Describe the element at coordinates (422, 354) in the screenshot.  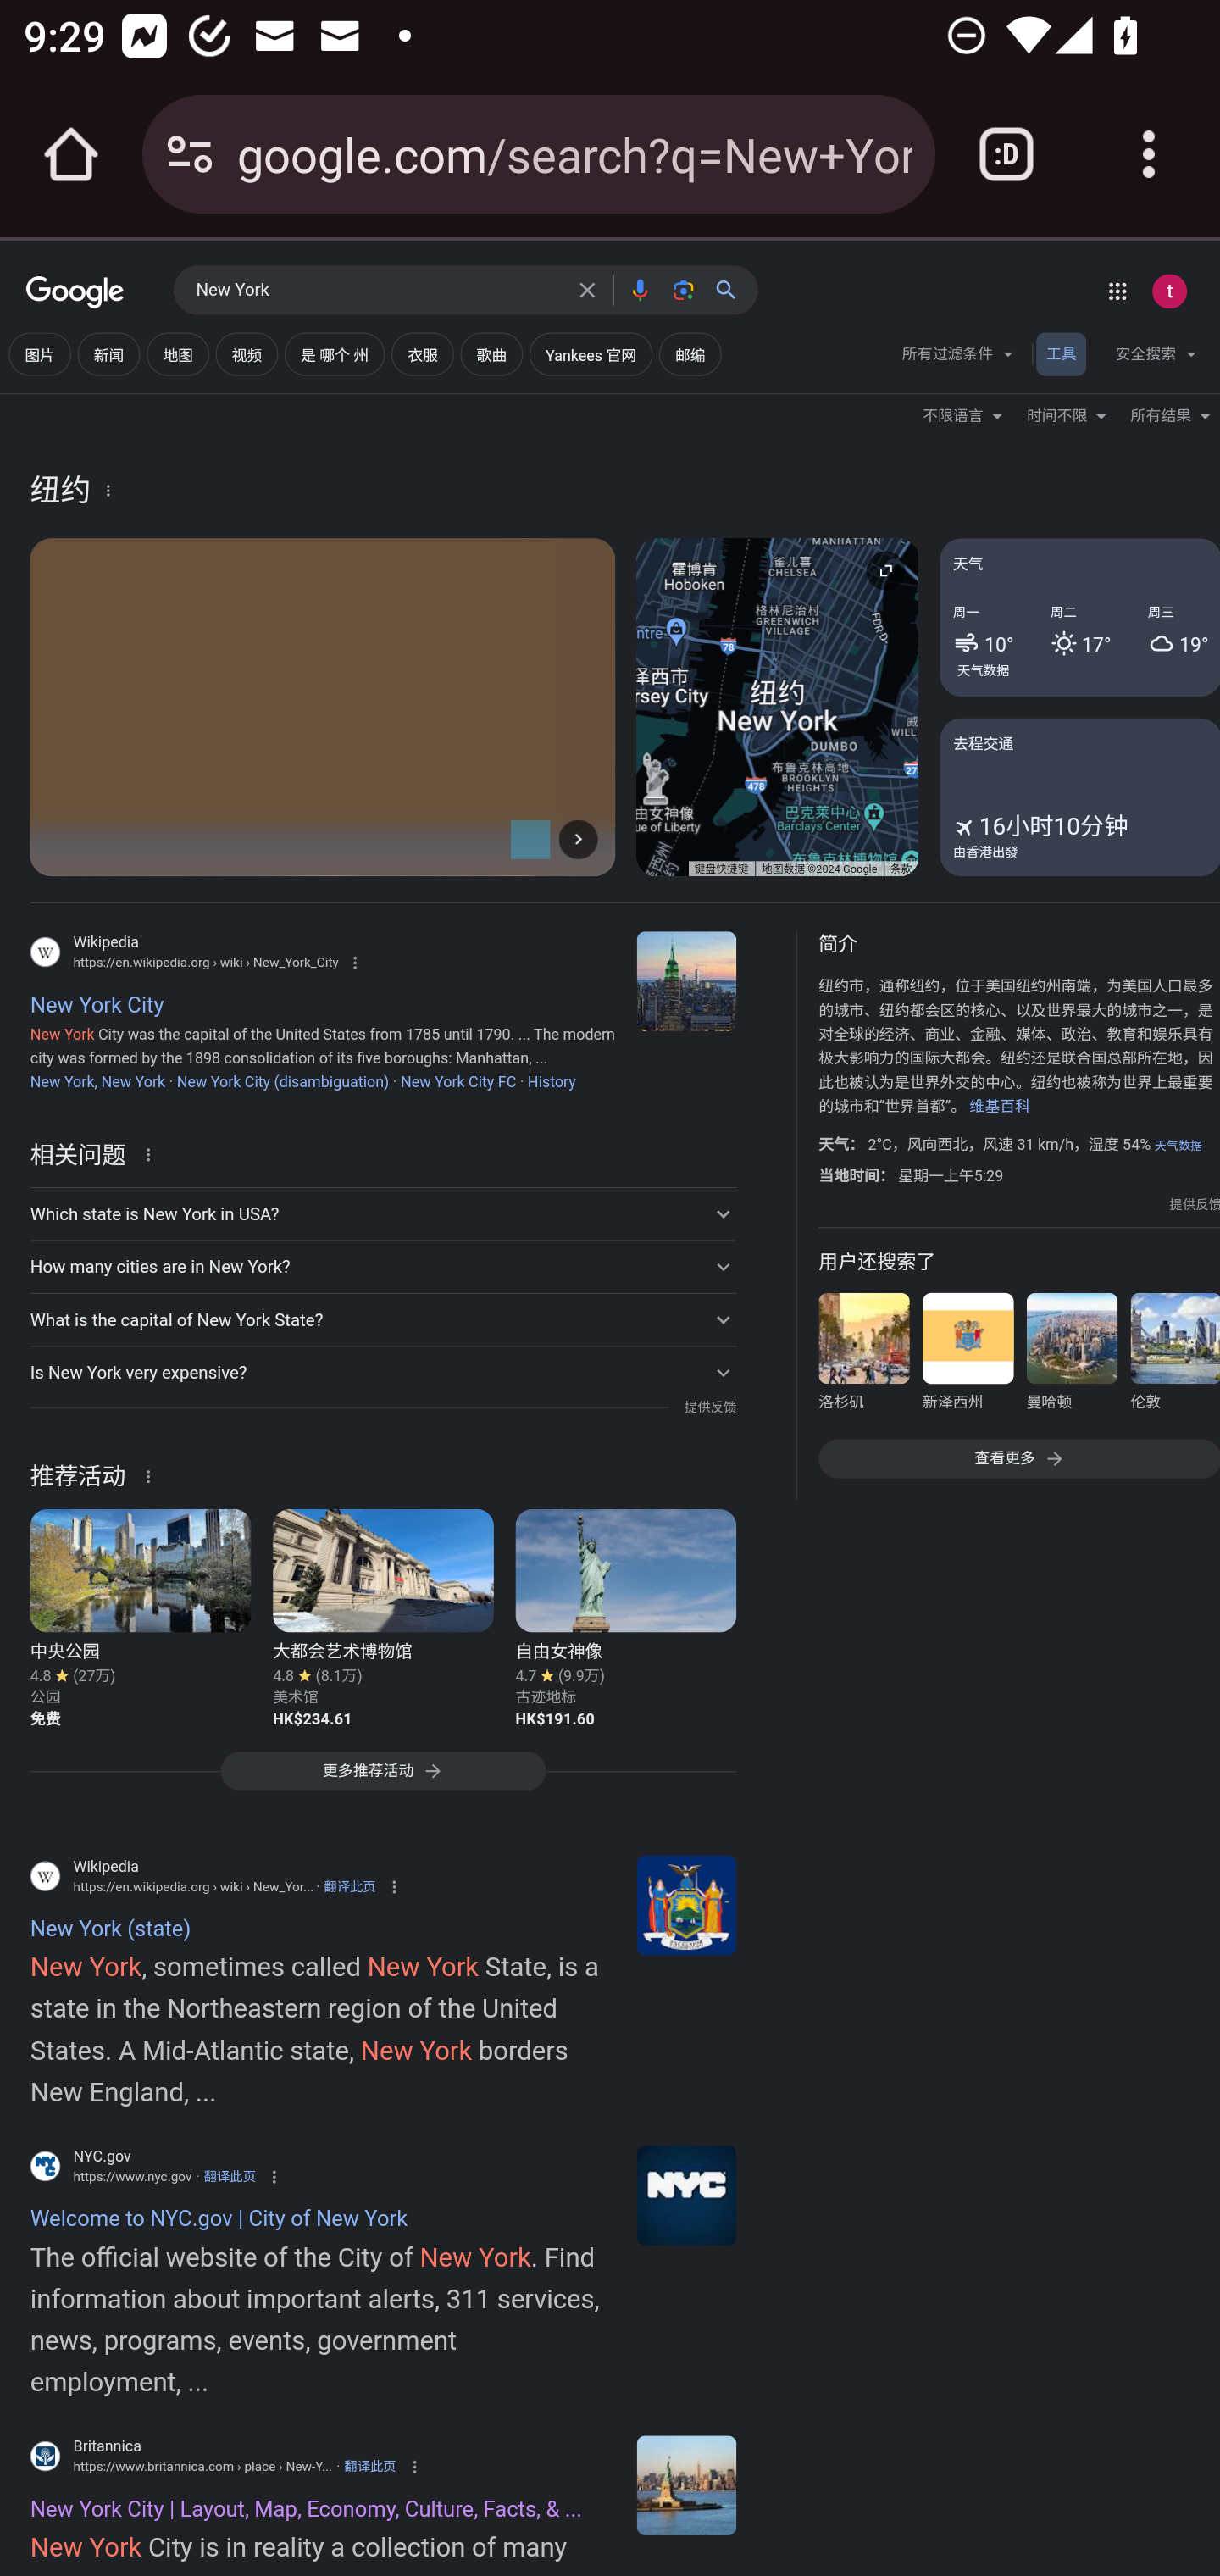
I see `添加“衣服” 衣服` at that location.